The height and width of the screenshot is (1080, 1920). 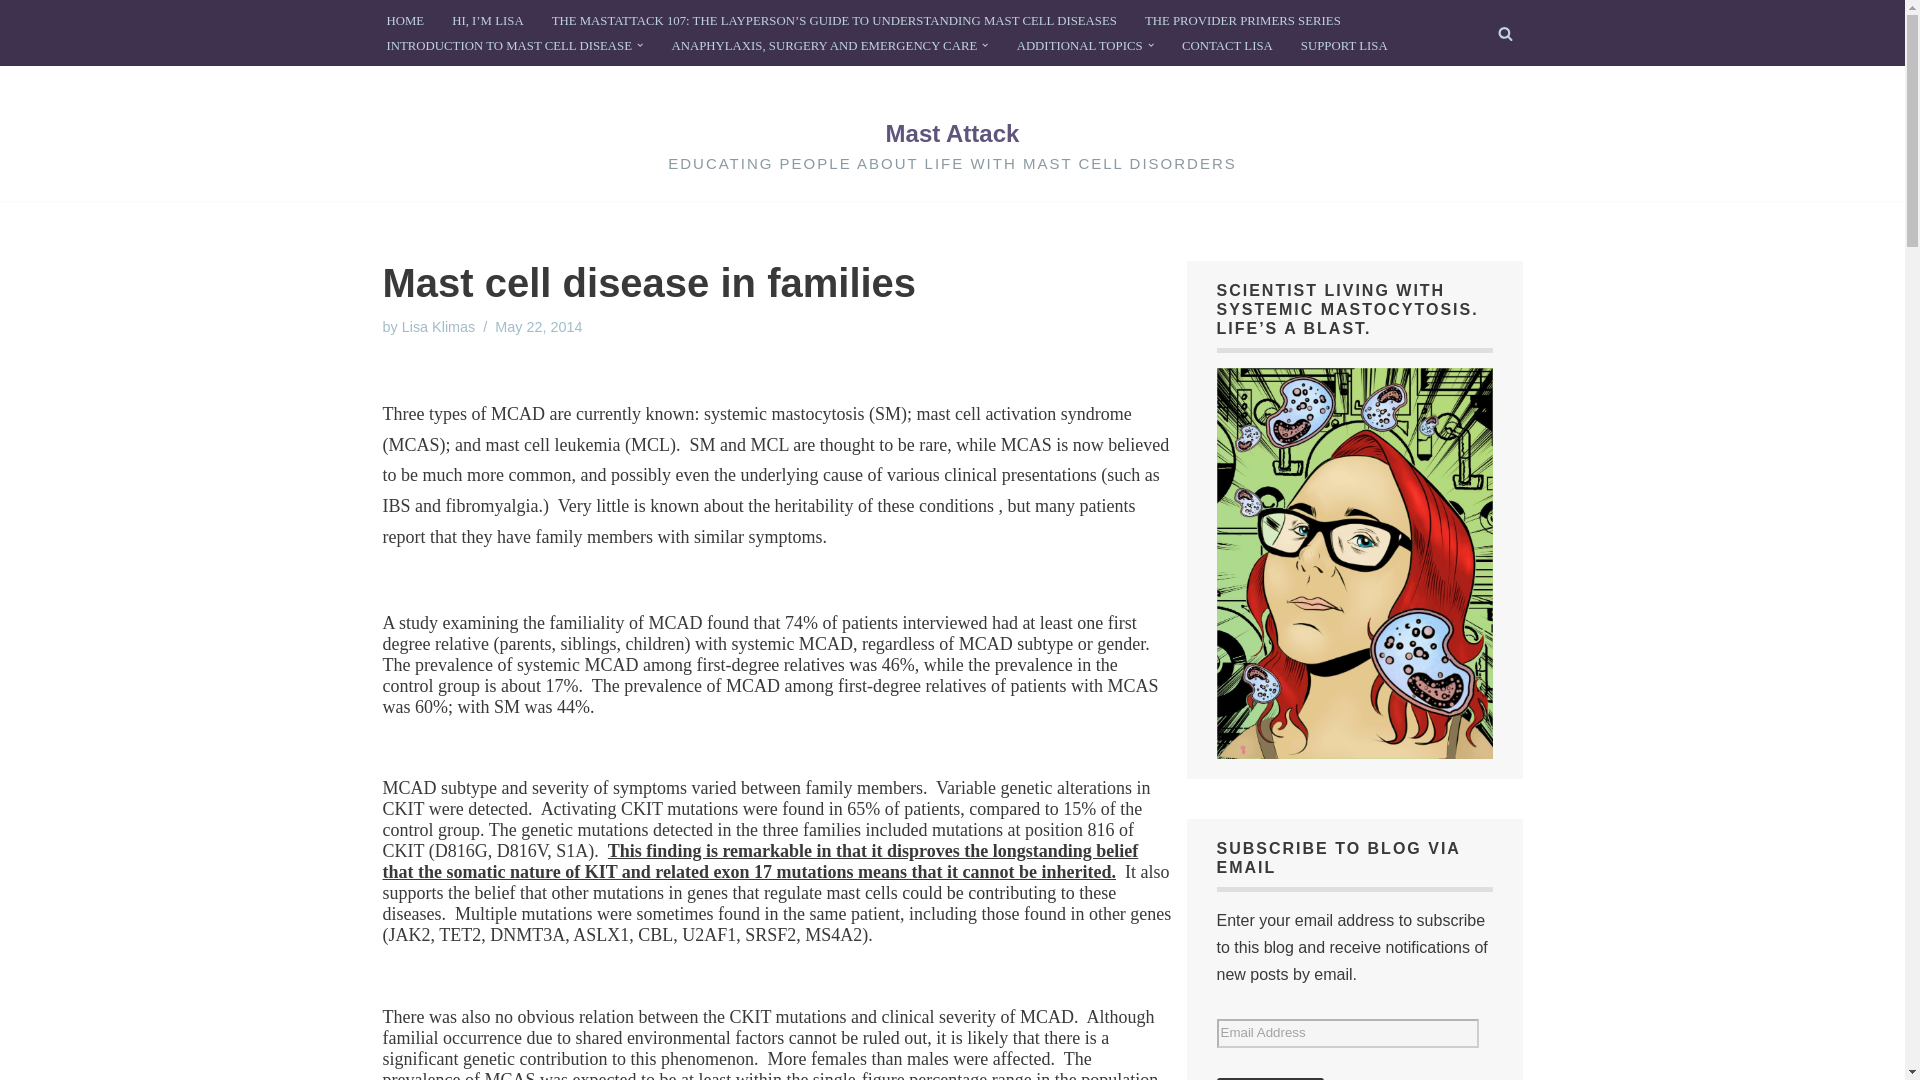 What do you see at coordinates (1080, 46) in the screenshot?
I see `ADDITIONAL TOPICS` at bounding box center [1080, 46].